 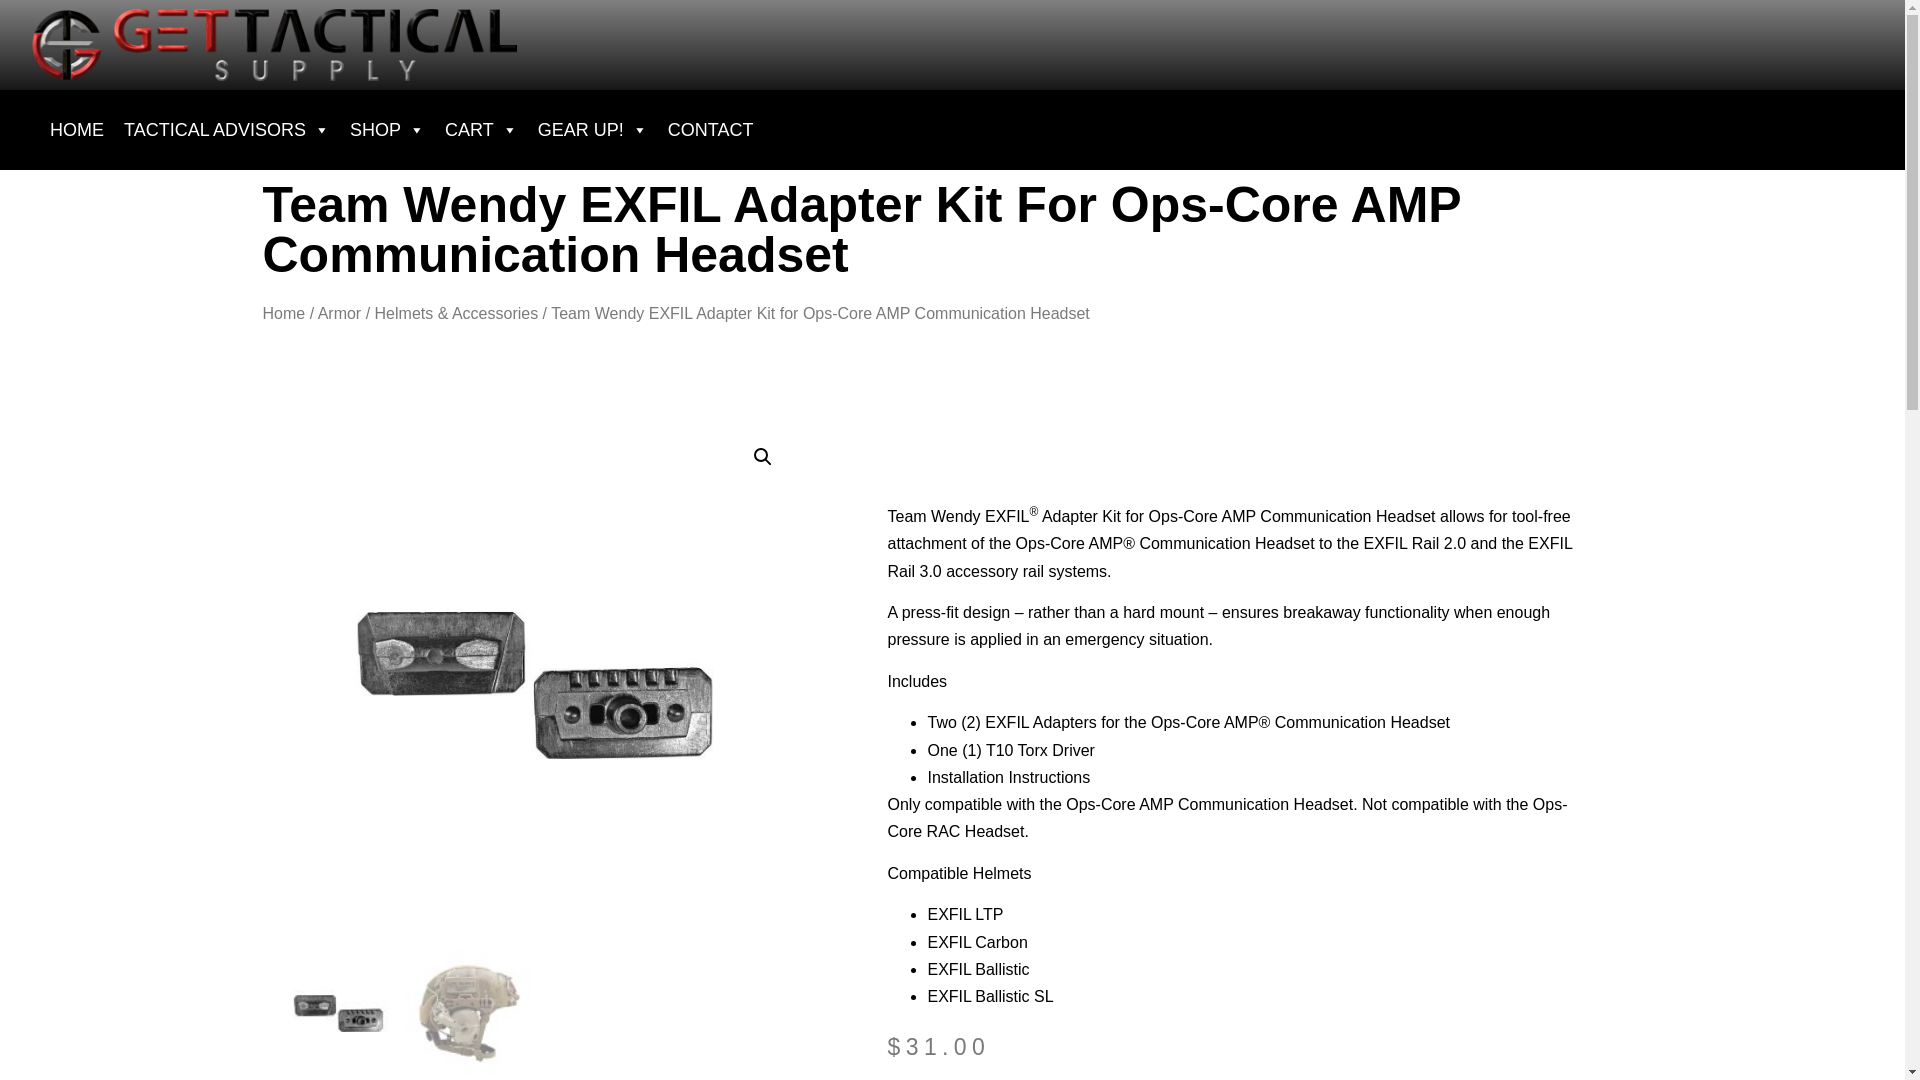 I want to click on SHOP, so click(x=387, y=130).